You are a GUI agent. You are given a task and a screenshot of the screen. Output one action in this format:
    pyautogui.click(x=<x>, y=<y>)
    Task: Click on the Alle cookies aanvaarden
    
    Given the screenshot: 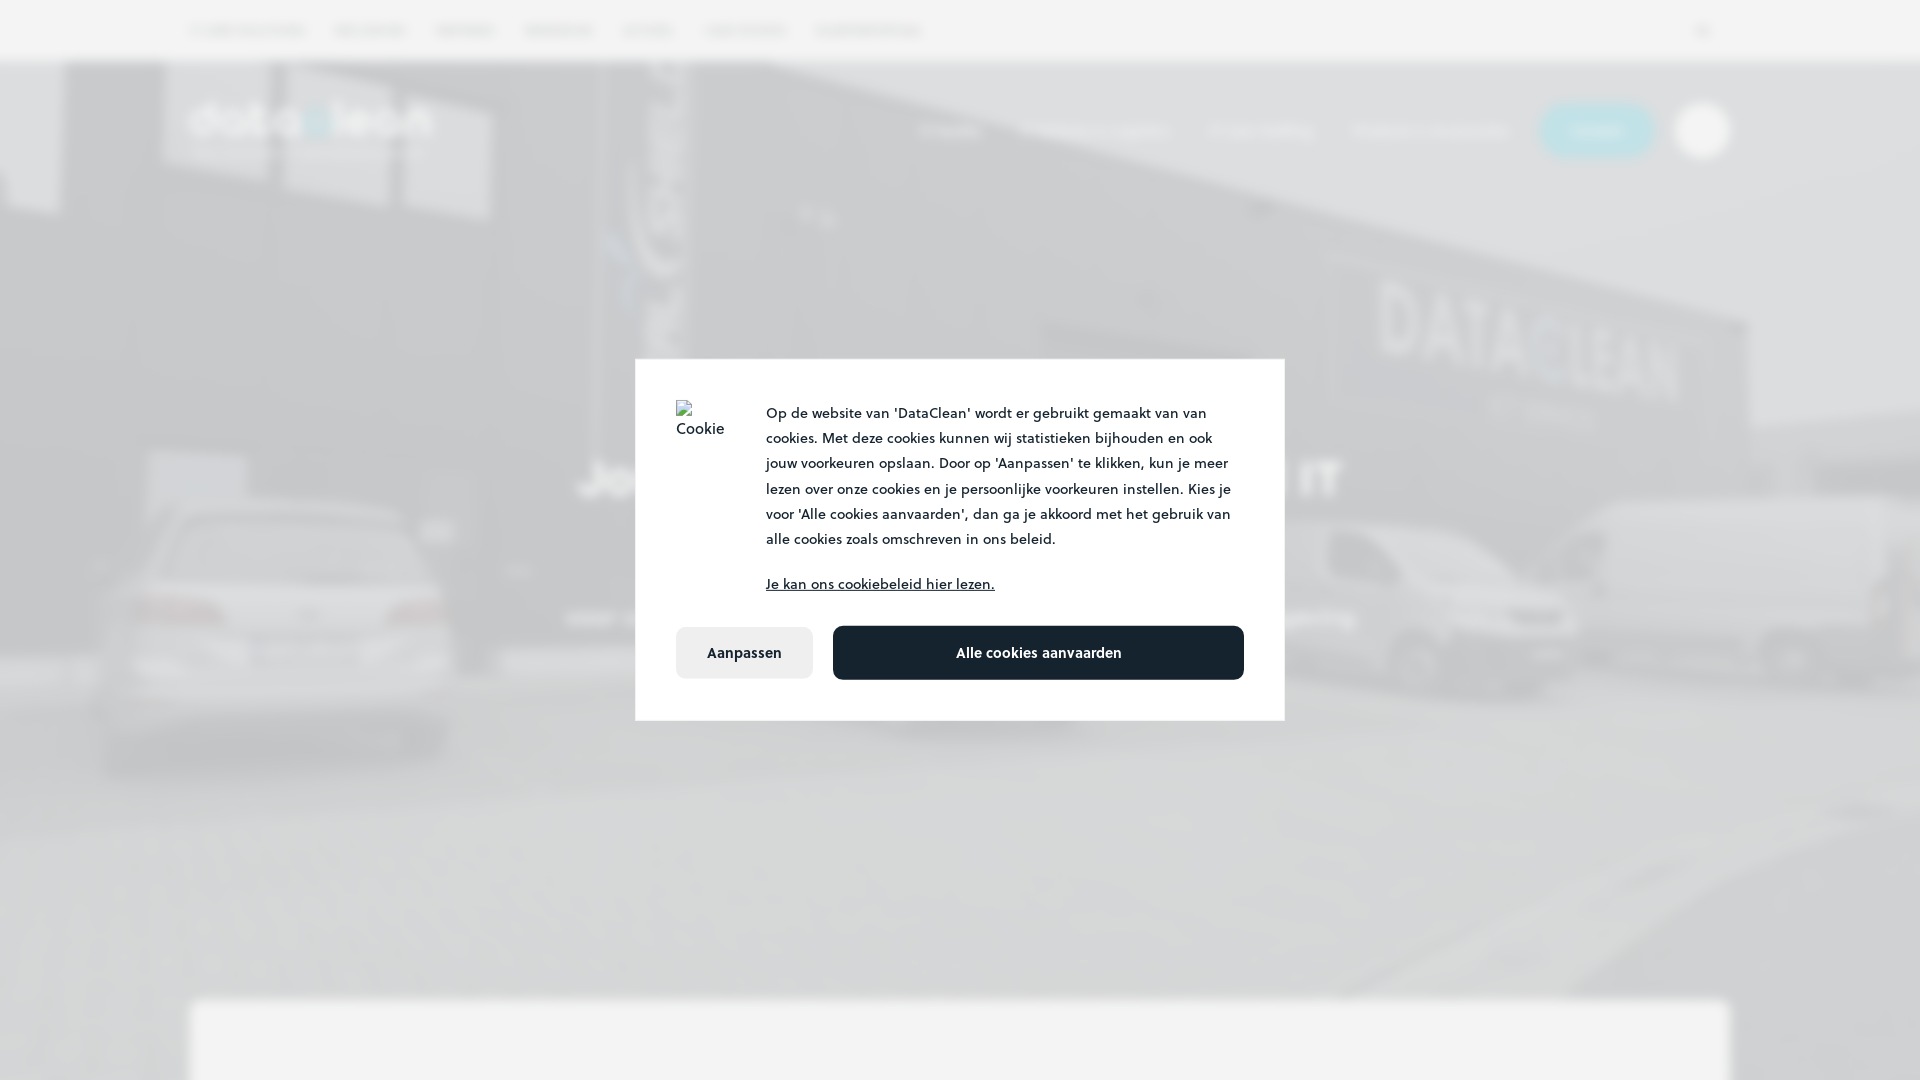 What is the action you would take?
    pyautogui.click(x=1038, y=653)
    